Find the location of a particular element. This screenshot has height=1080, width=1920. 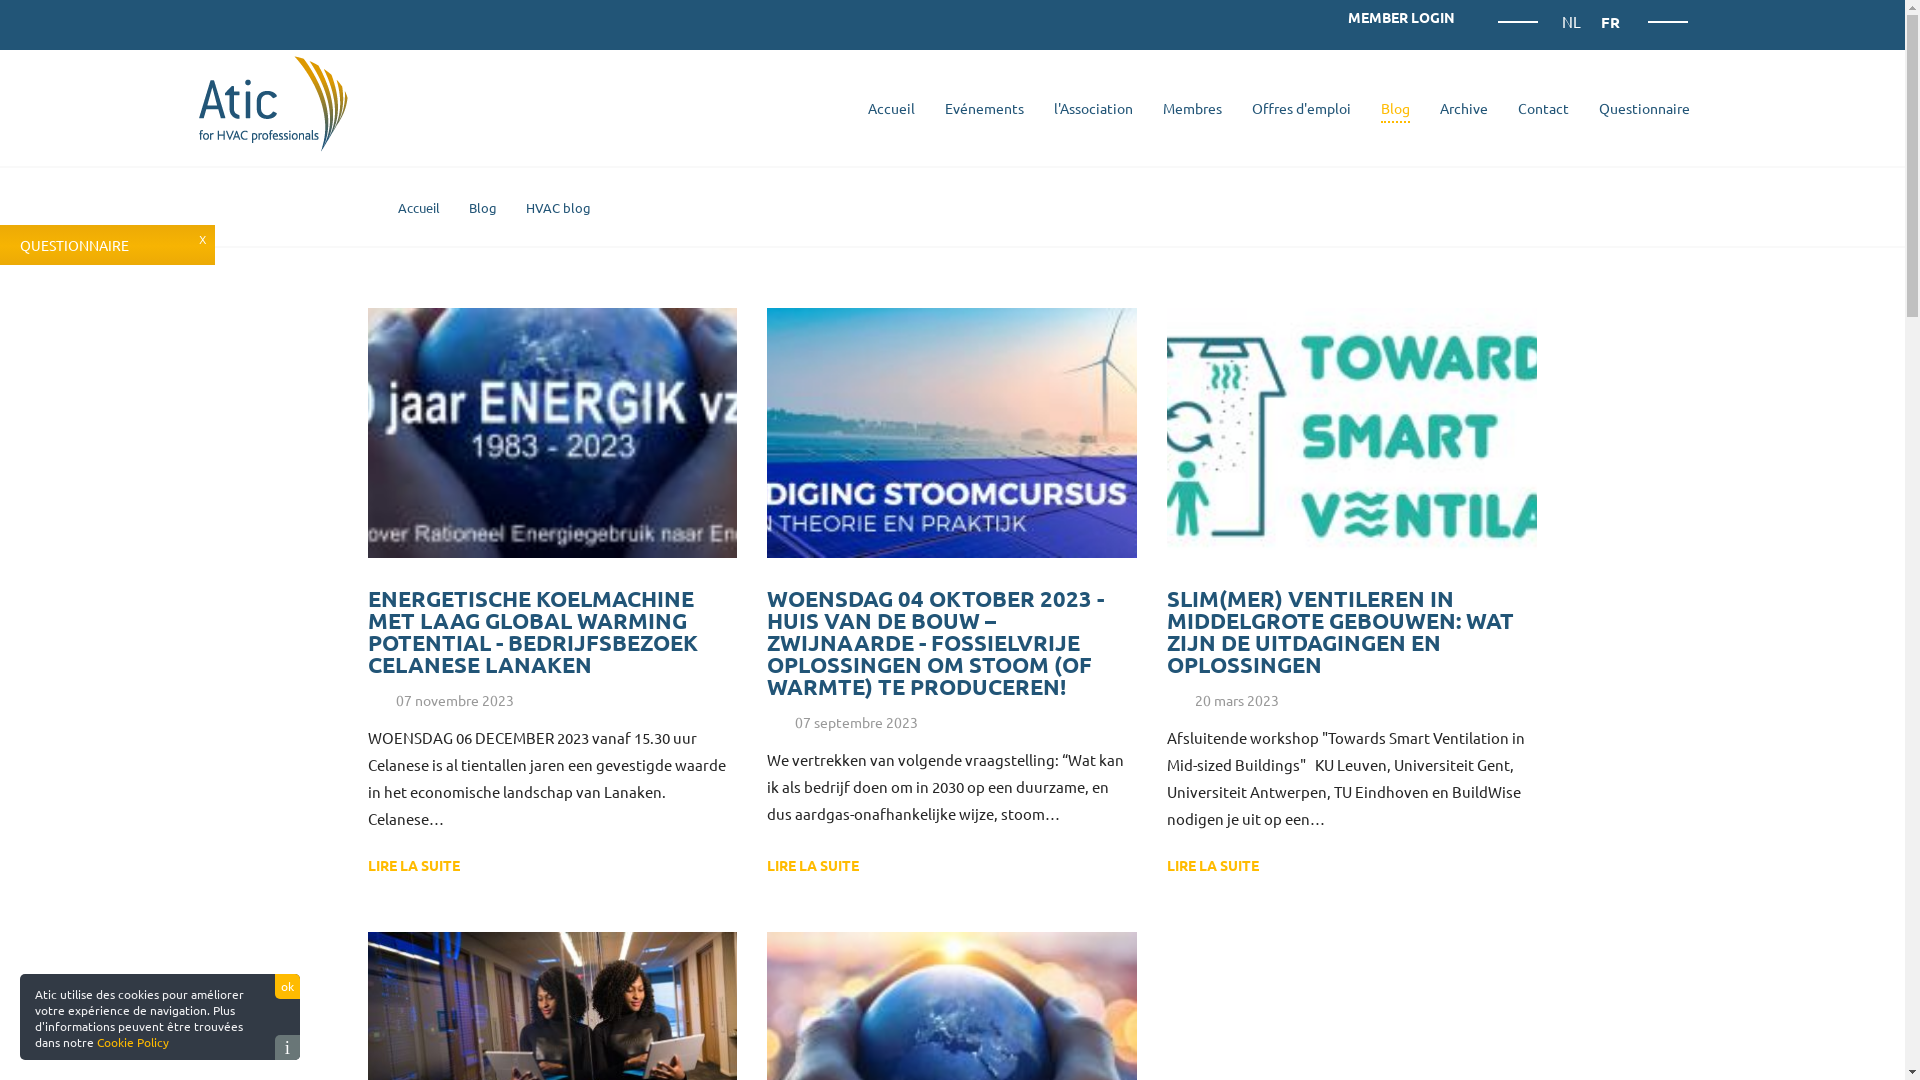

i is located at coordinates (288, 1048).